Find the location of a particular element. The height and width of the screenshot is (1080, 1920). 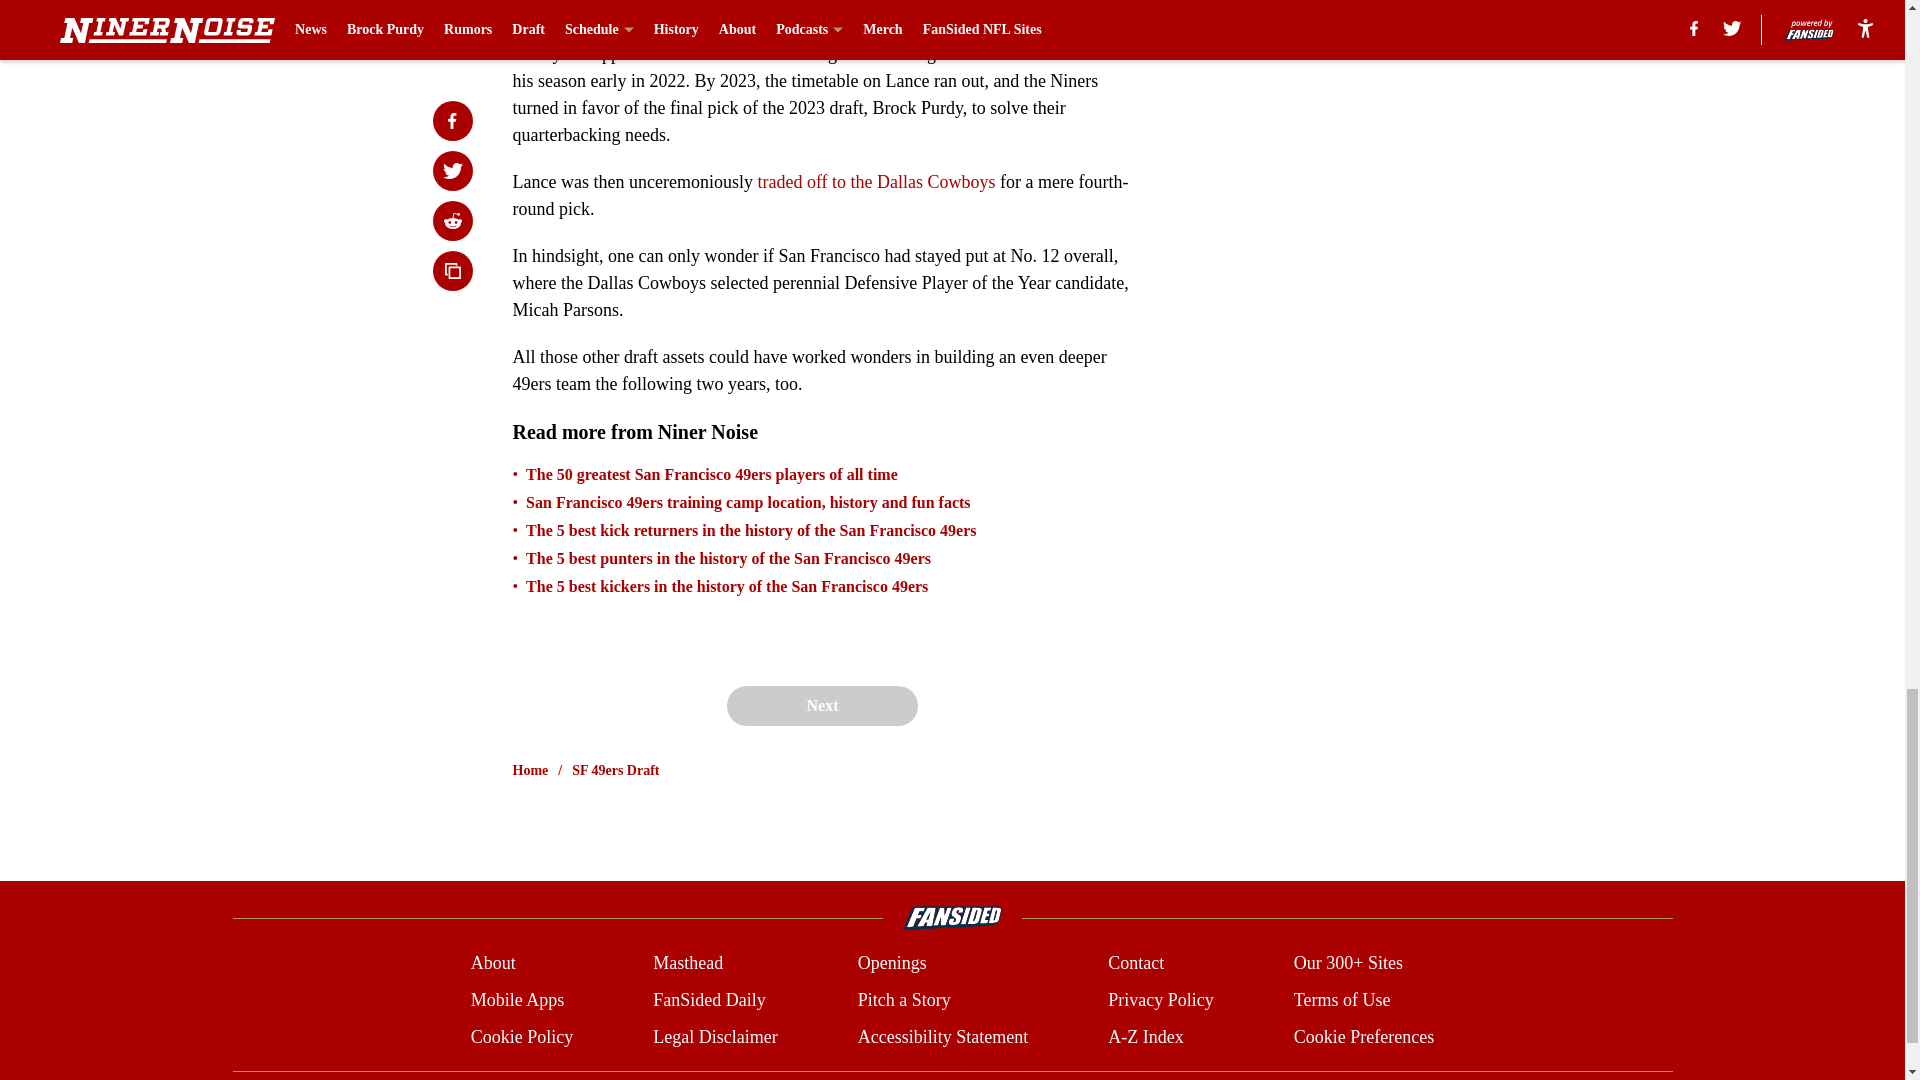

Next is located at coordinates (821, 705).